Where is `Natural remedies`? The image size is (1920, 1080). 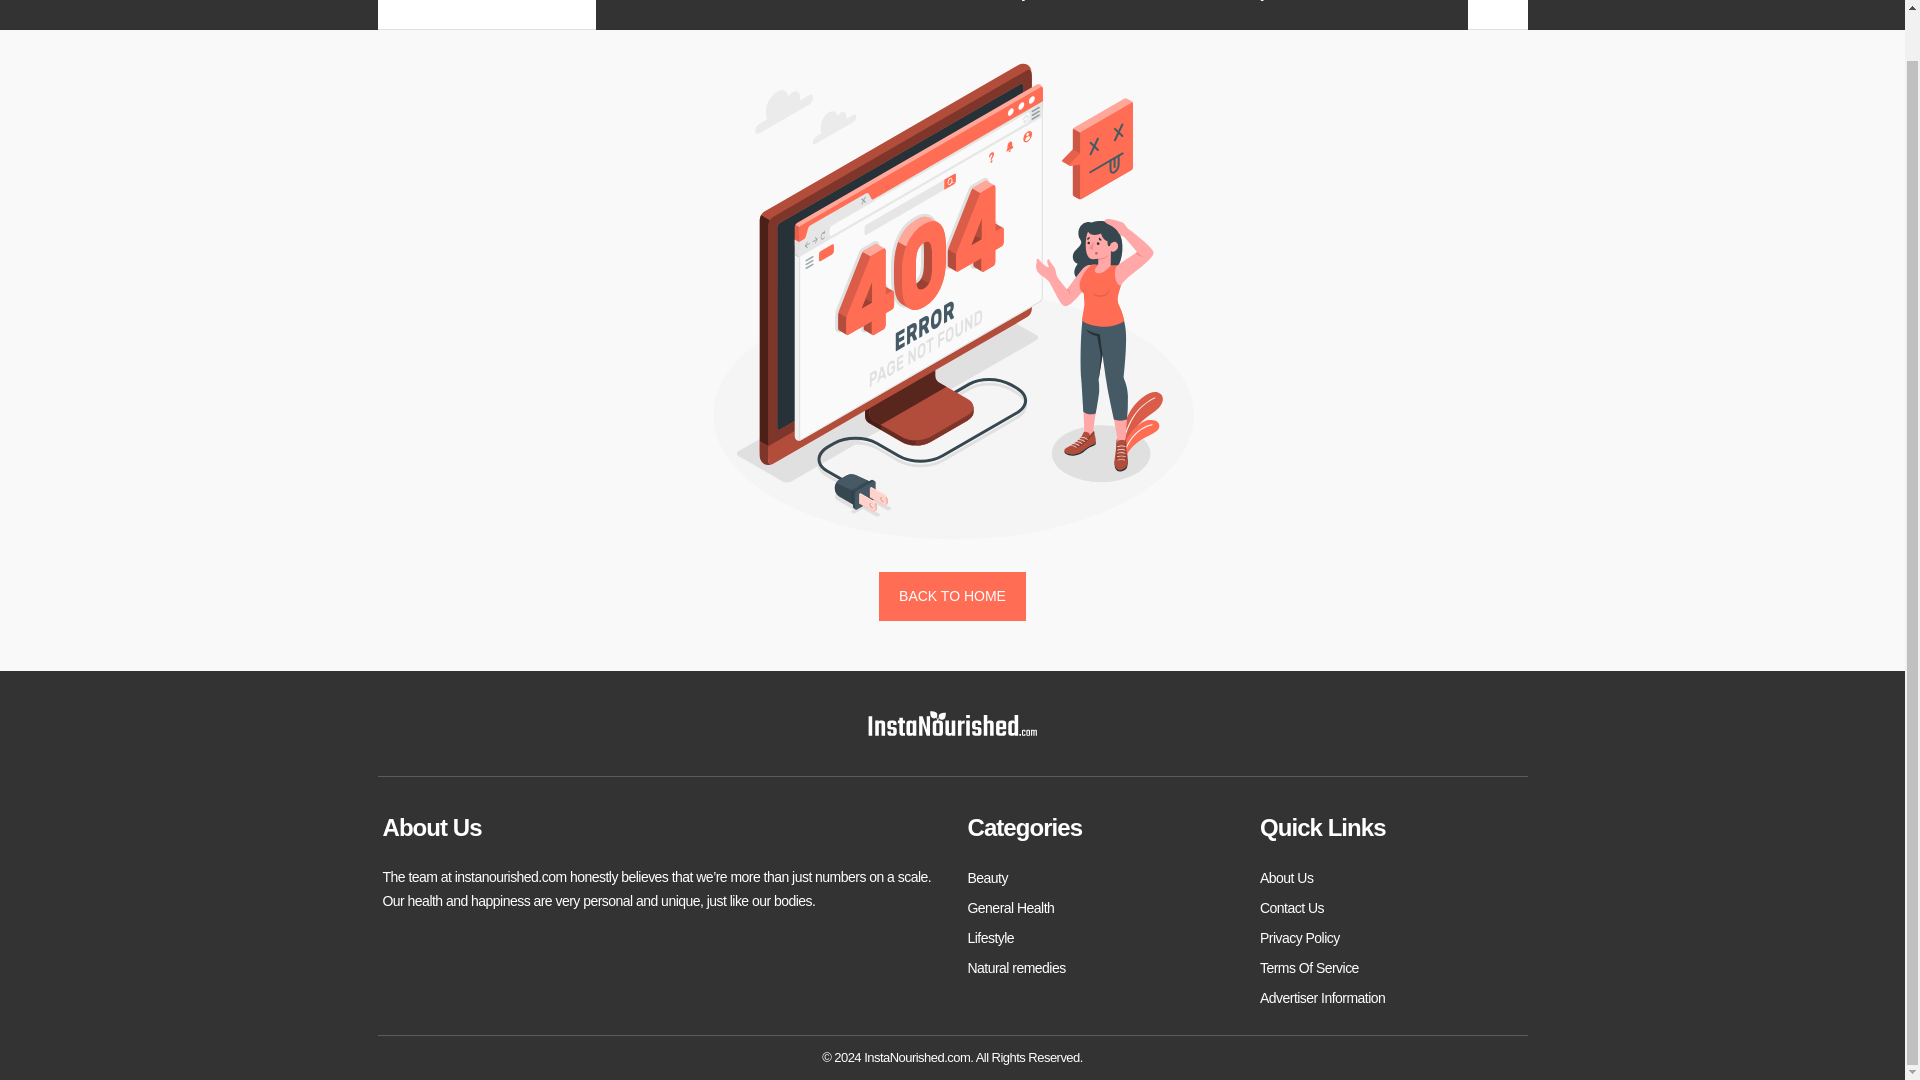
Natural remedies is located at coordinates (1016, 967).